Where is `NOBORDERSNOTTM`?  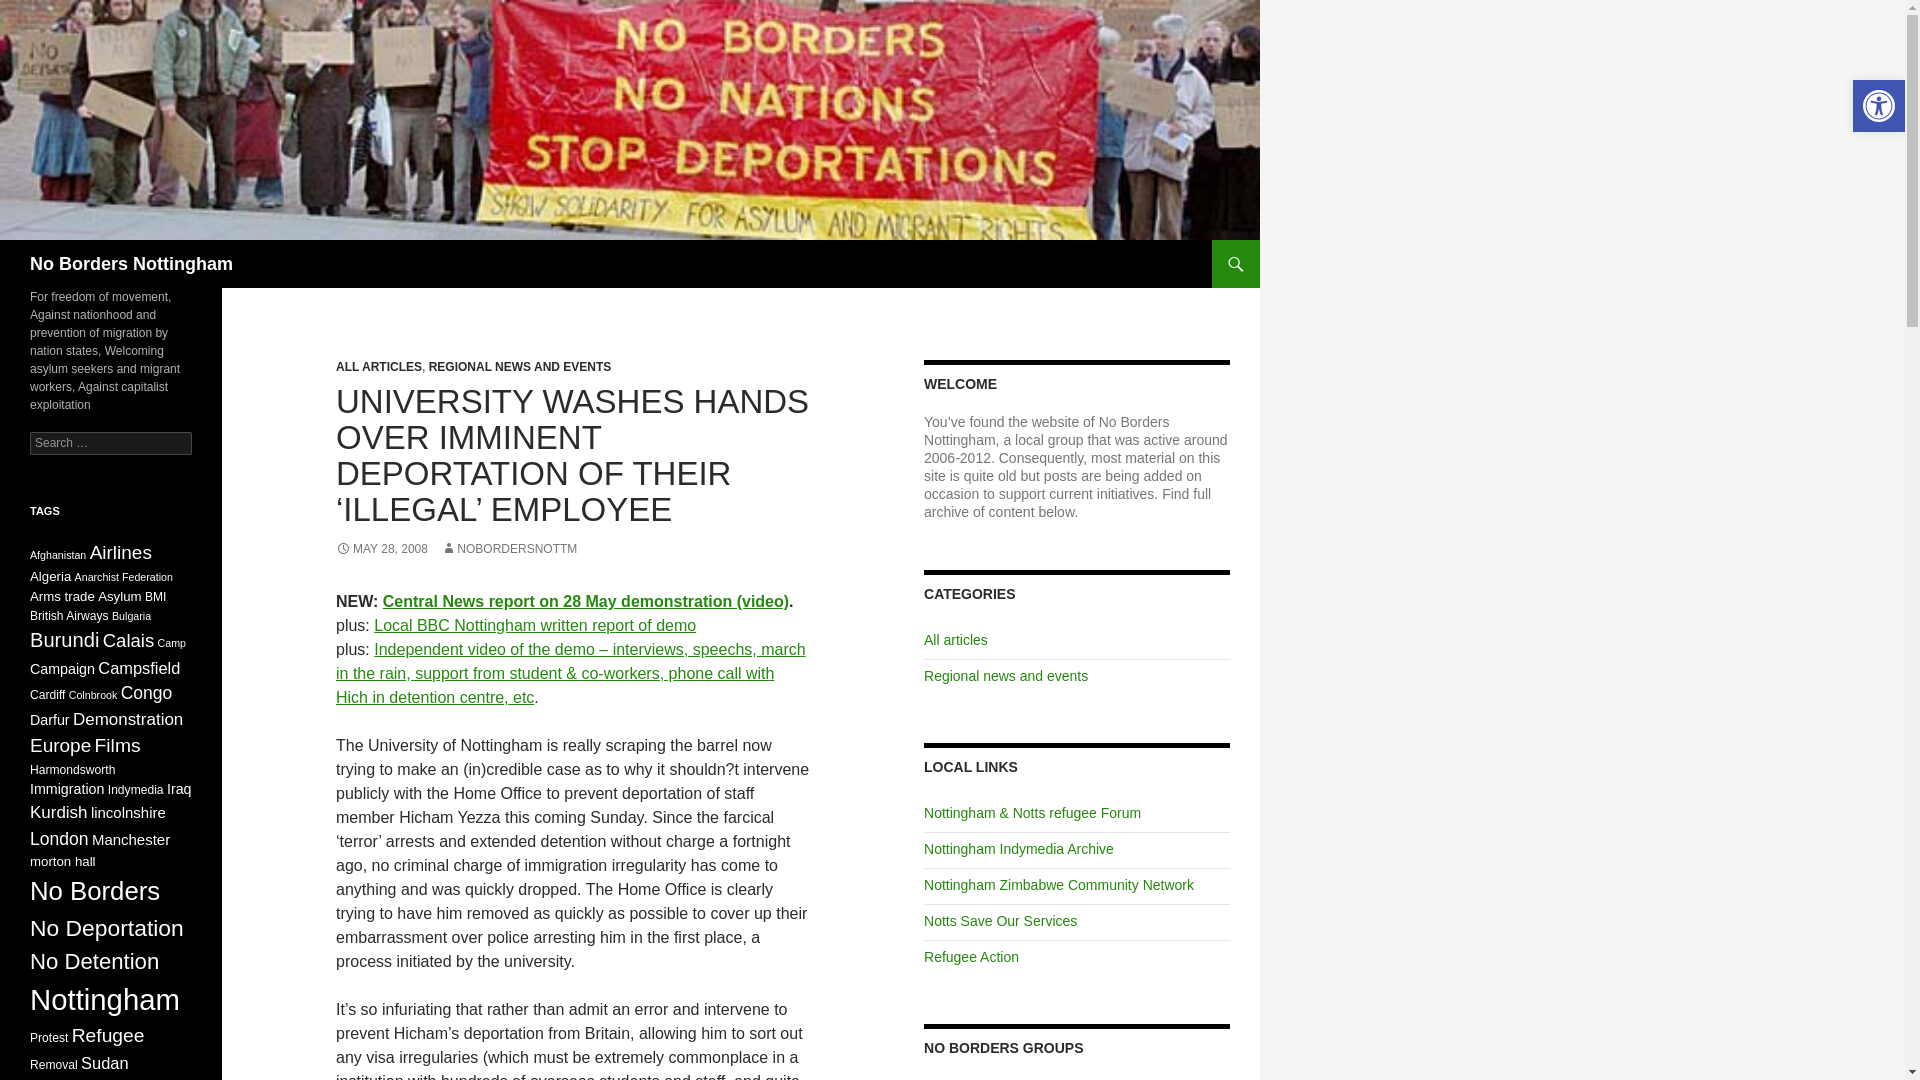
NOBORDERSNOTTM is located at coordinates (509, 549).